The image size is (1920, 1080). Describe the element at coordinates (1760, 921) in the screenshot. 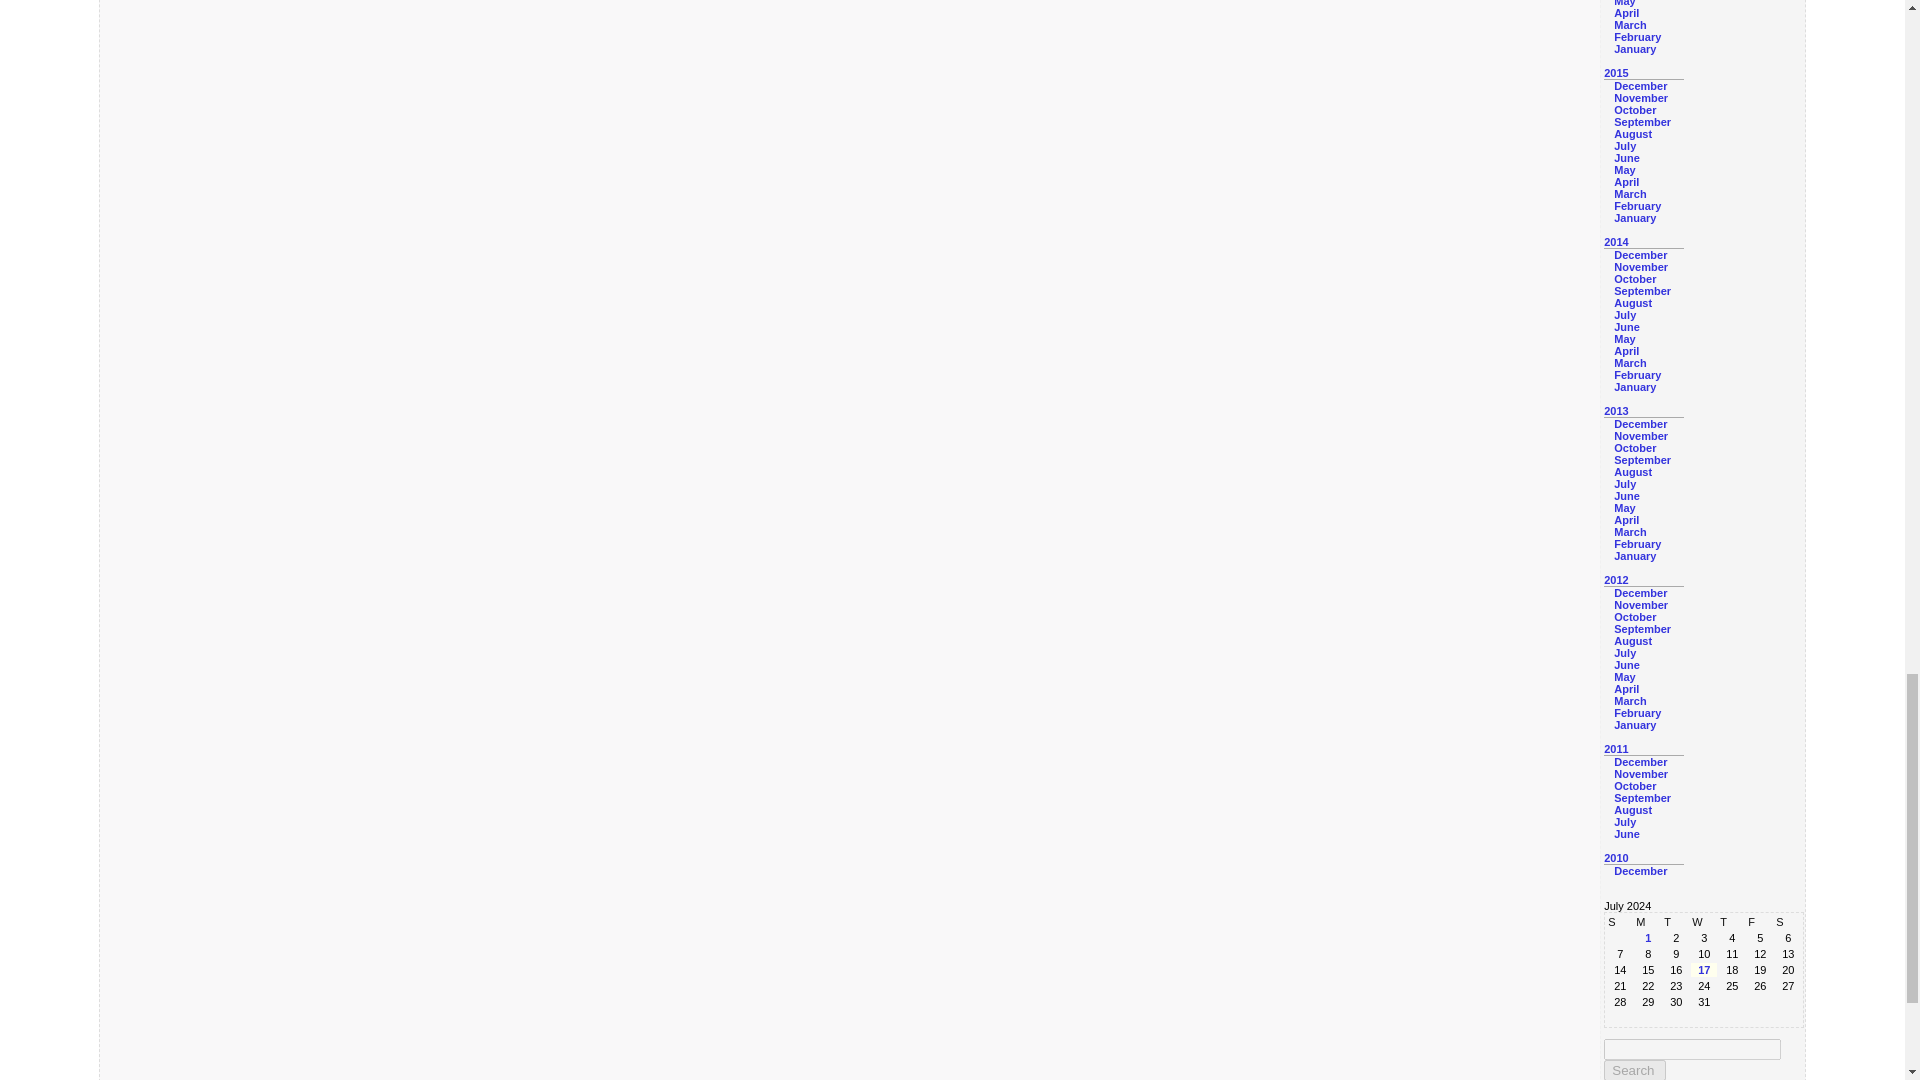

I see `Friday` at that location.